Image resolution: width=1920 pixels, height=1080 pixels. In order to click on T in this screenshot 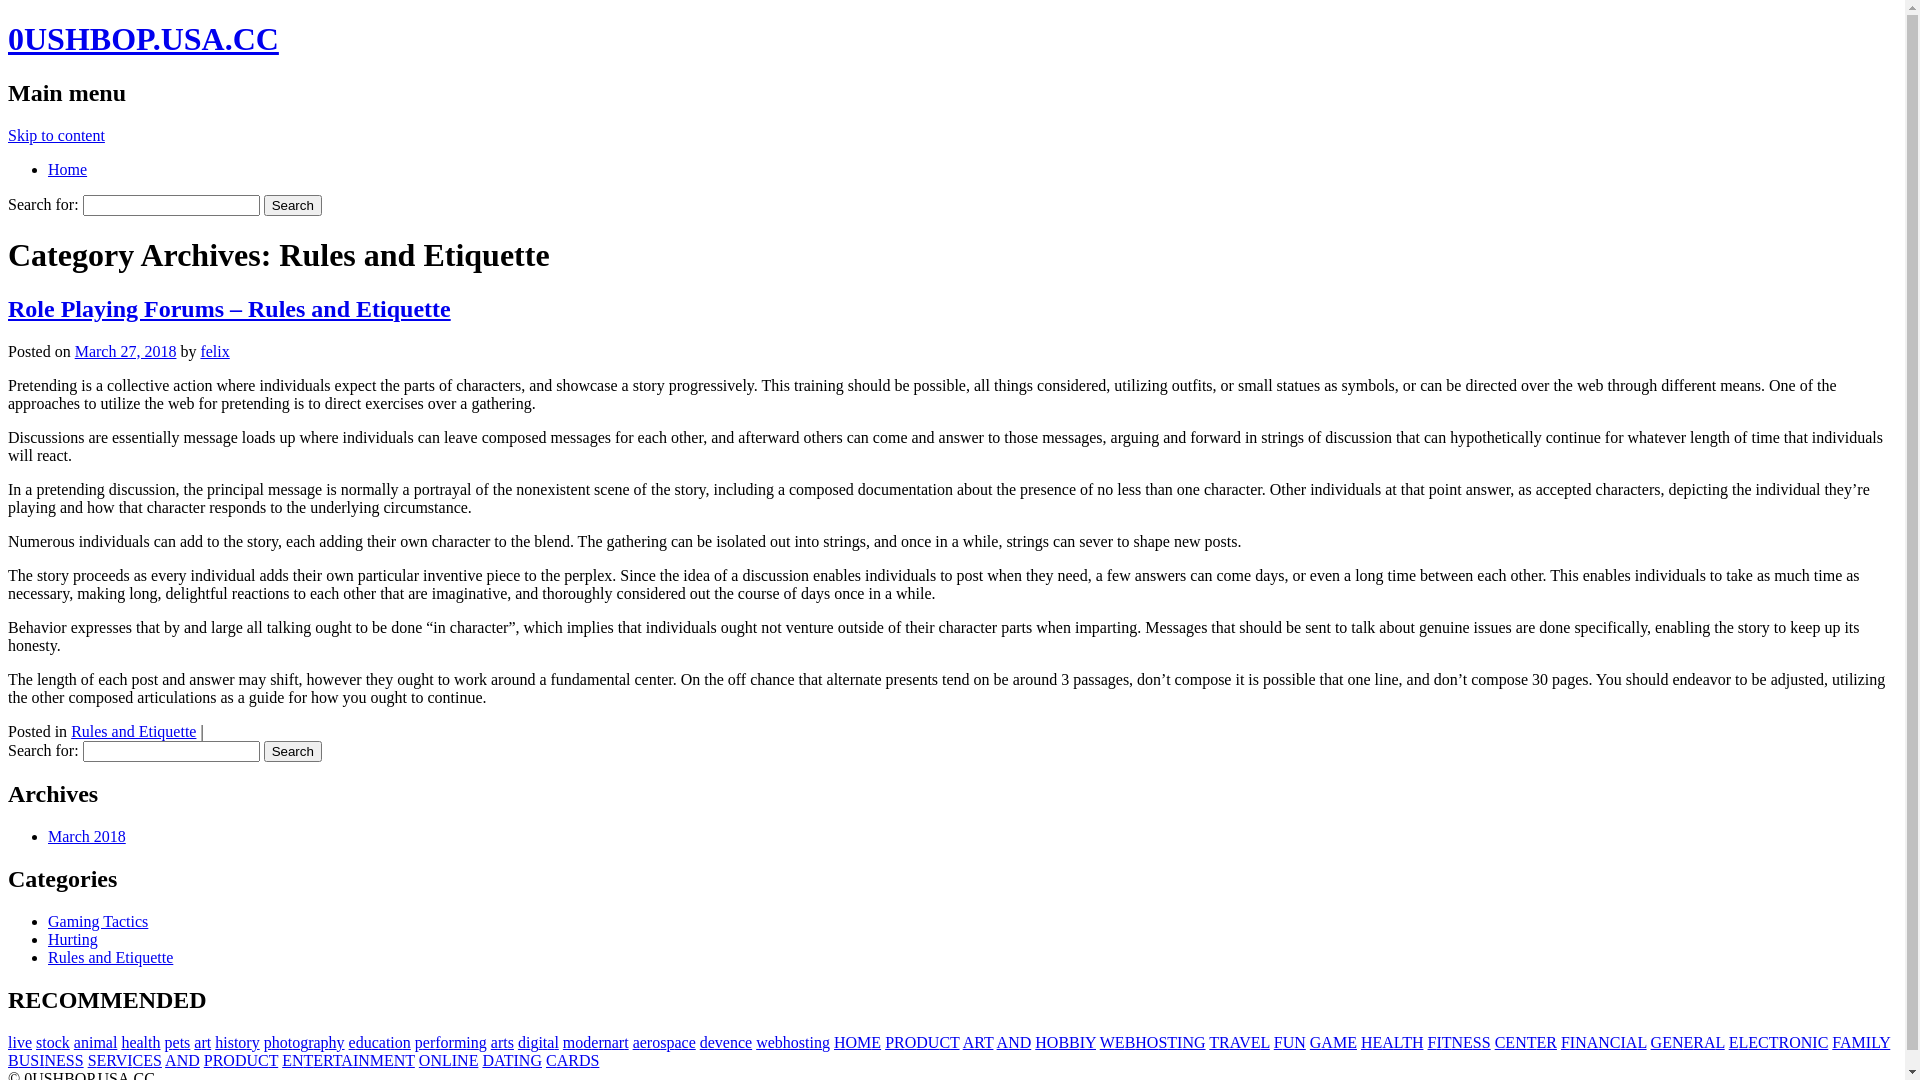, I will do `click(1172, 1042)`.